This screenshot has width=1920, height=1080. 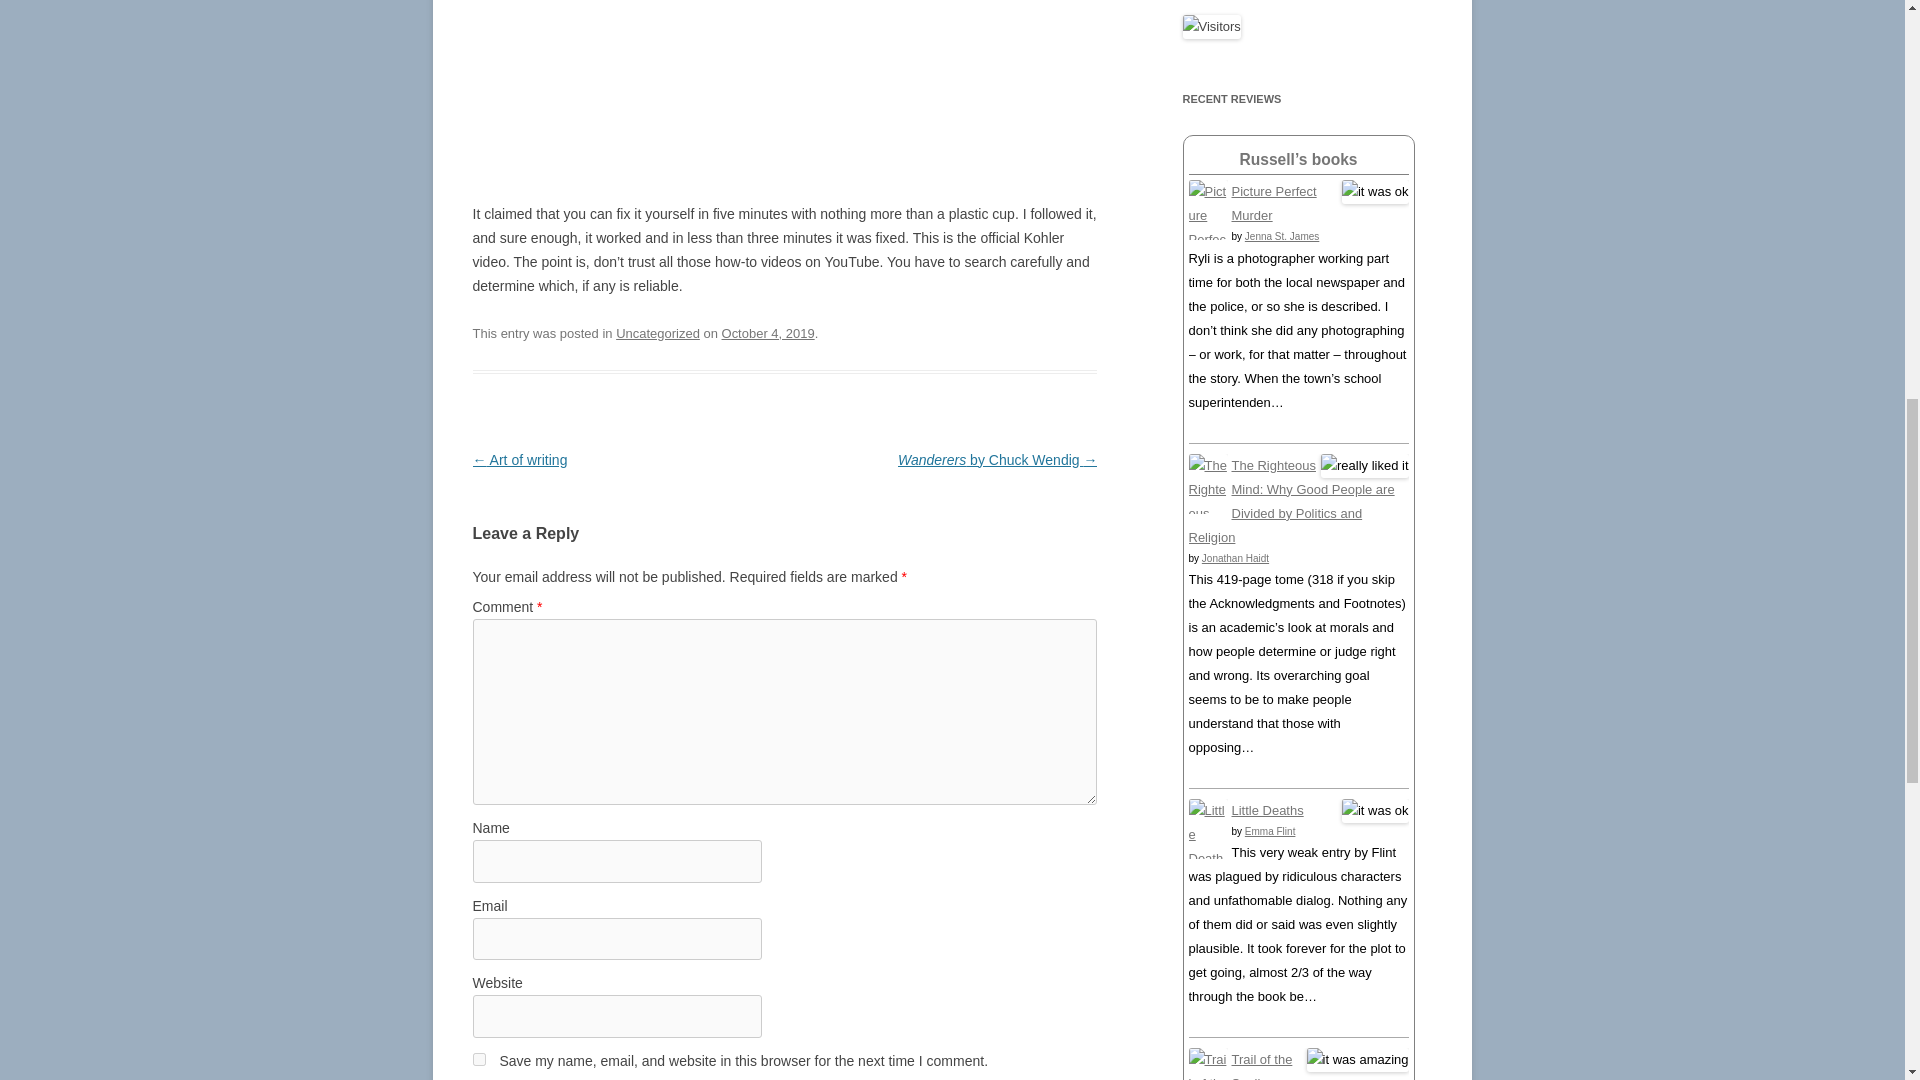 I want to click on Uncategorized, so click(x=658, y=334).